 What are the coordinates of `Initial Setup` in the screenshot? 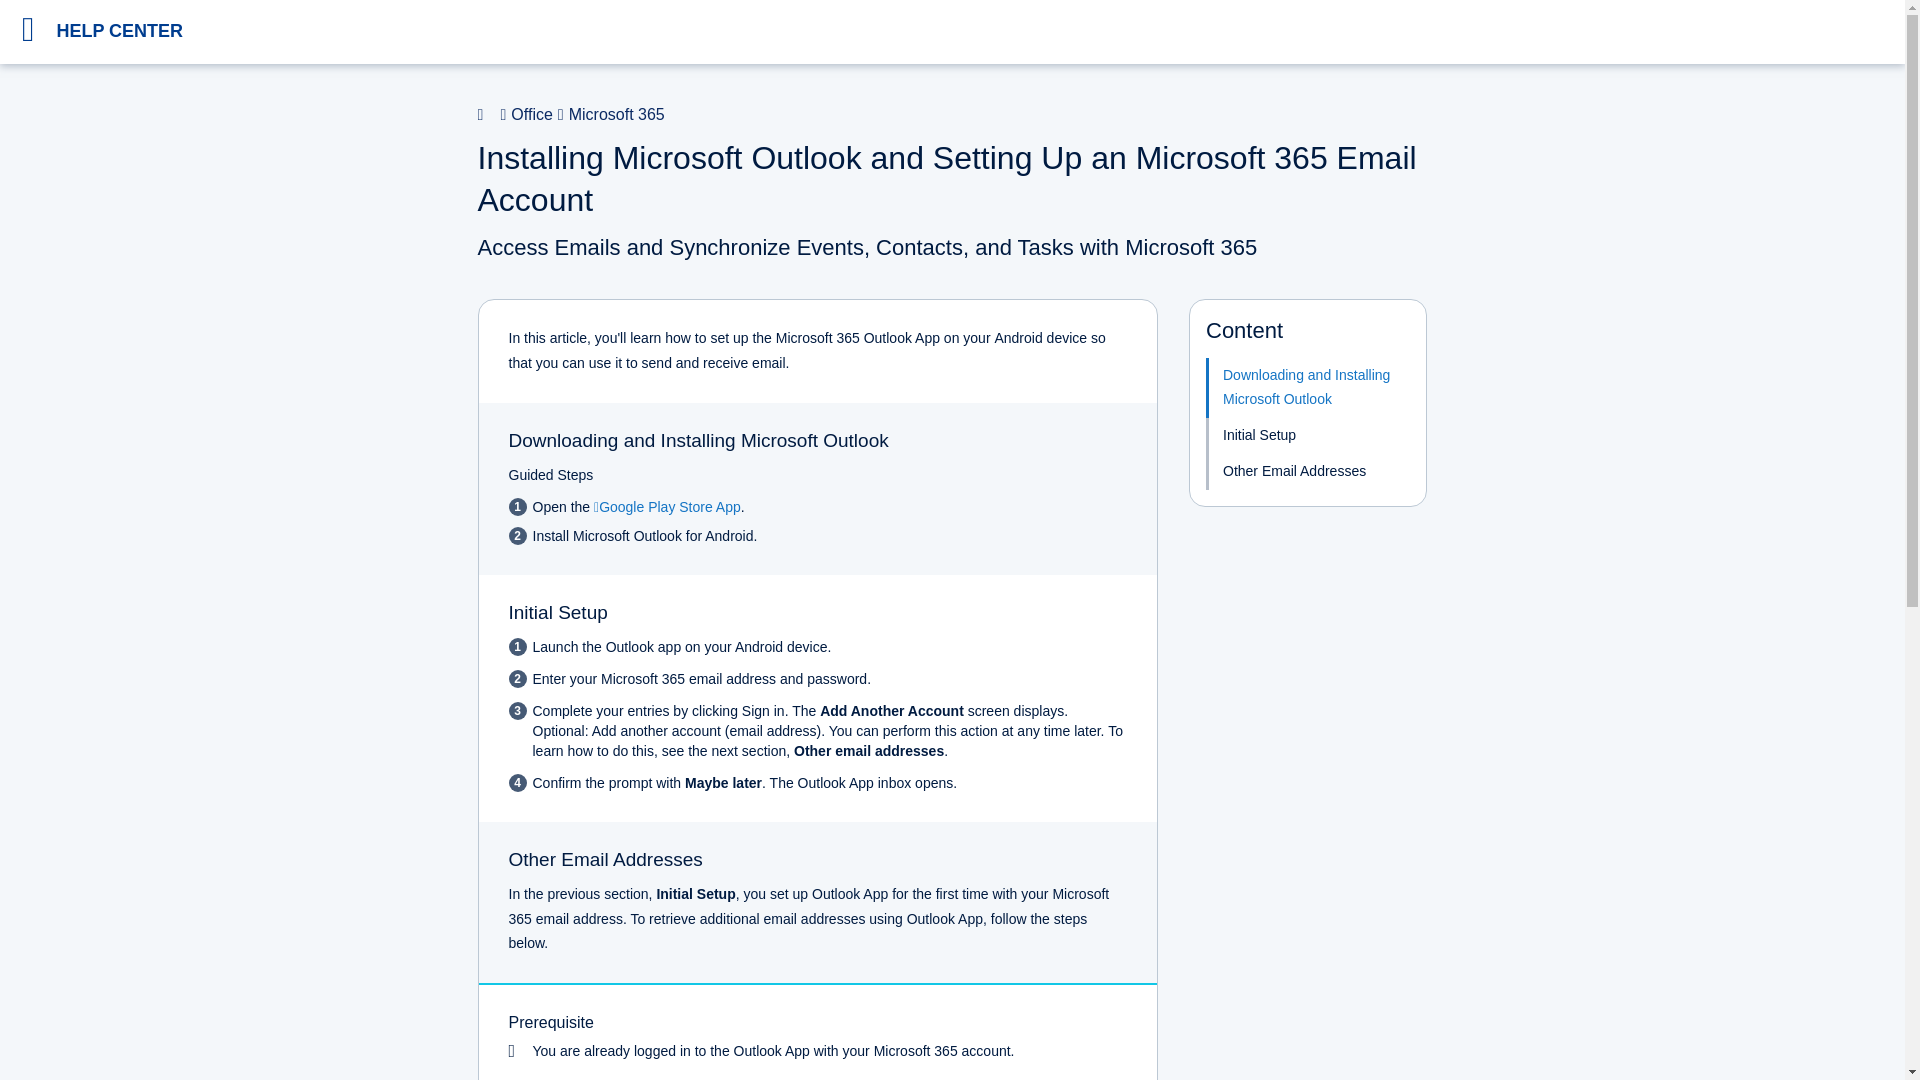 It's located at (1307, 435).